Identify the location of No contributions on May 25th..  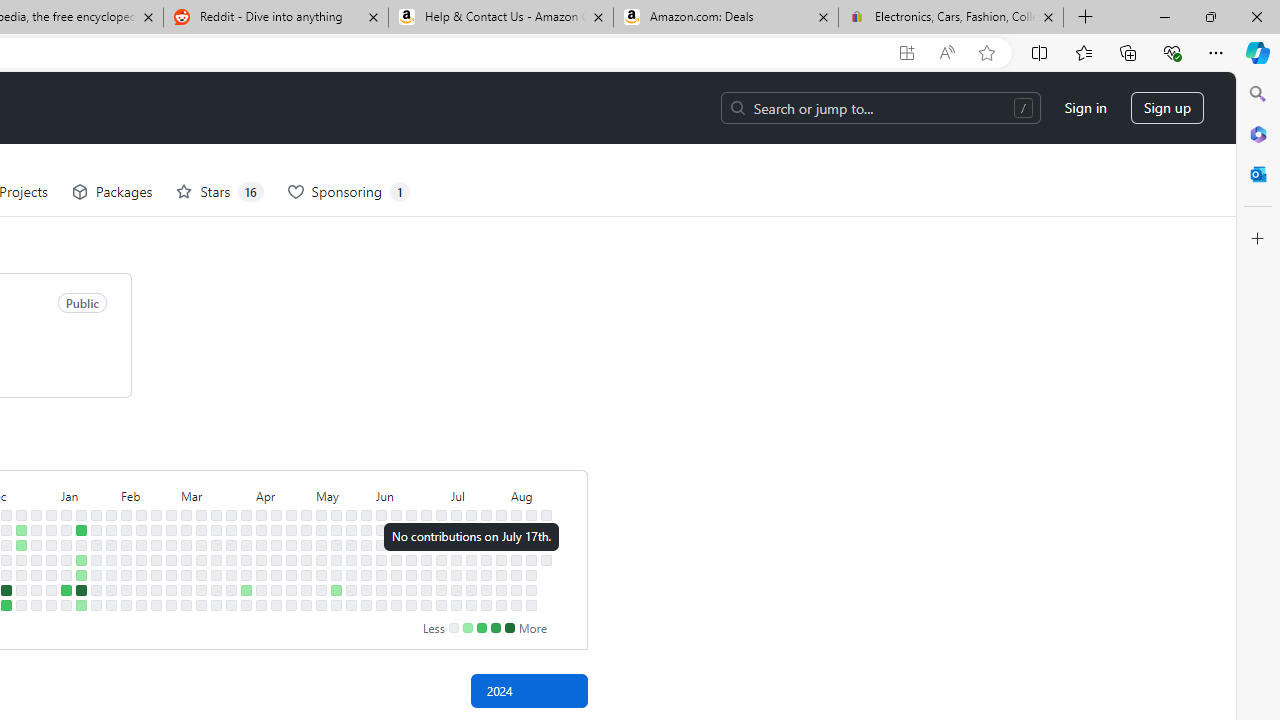
(351, 605).